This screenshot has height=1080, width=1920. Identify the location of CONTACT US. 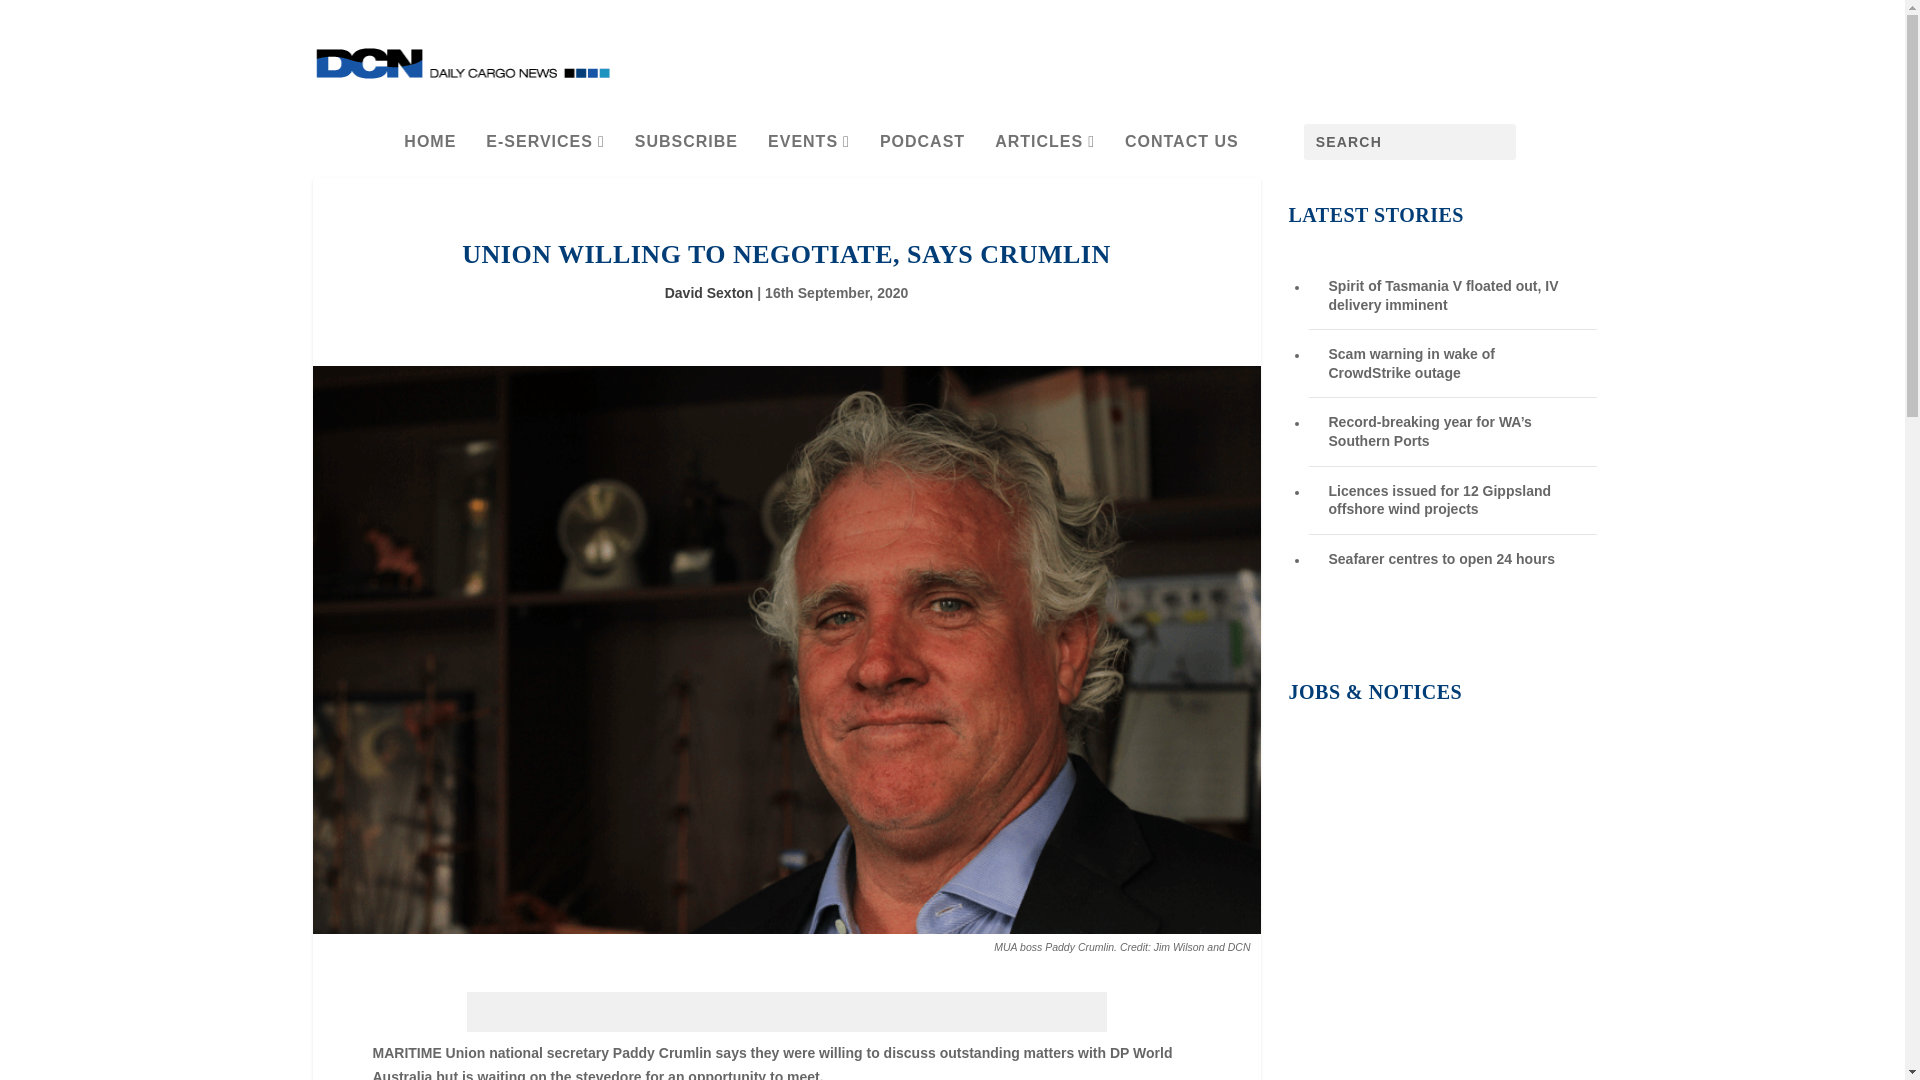
(1182, 151).